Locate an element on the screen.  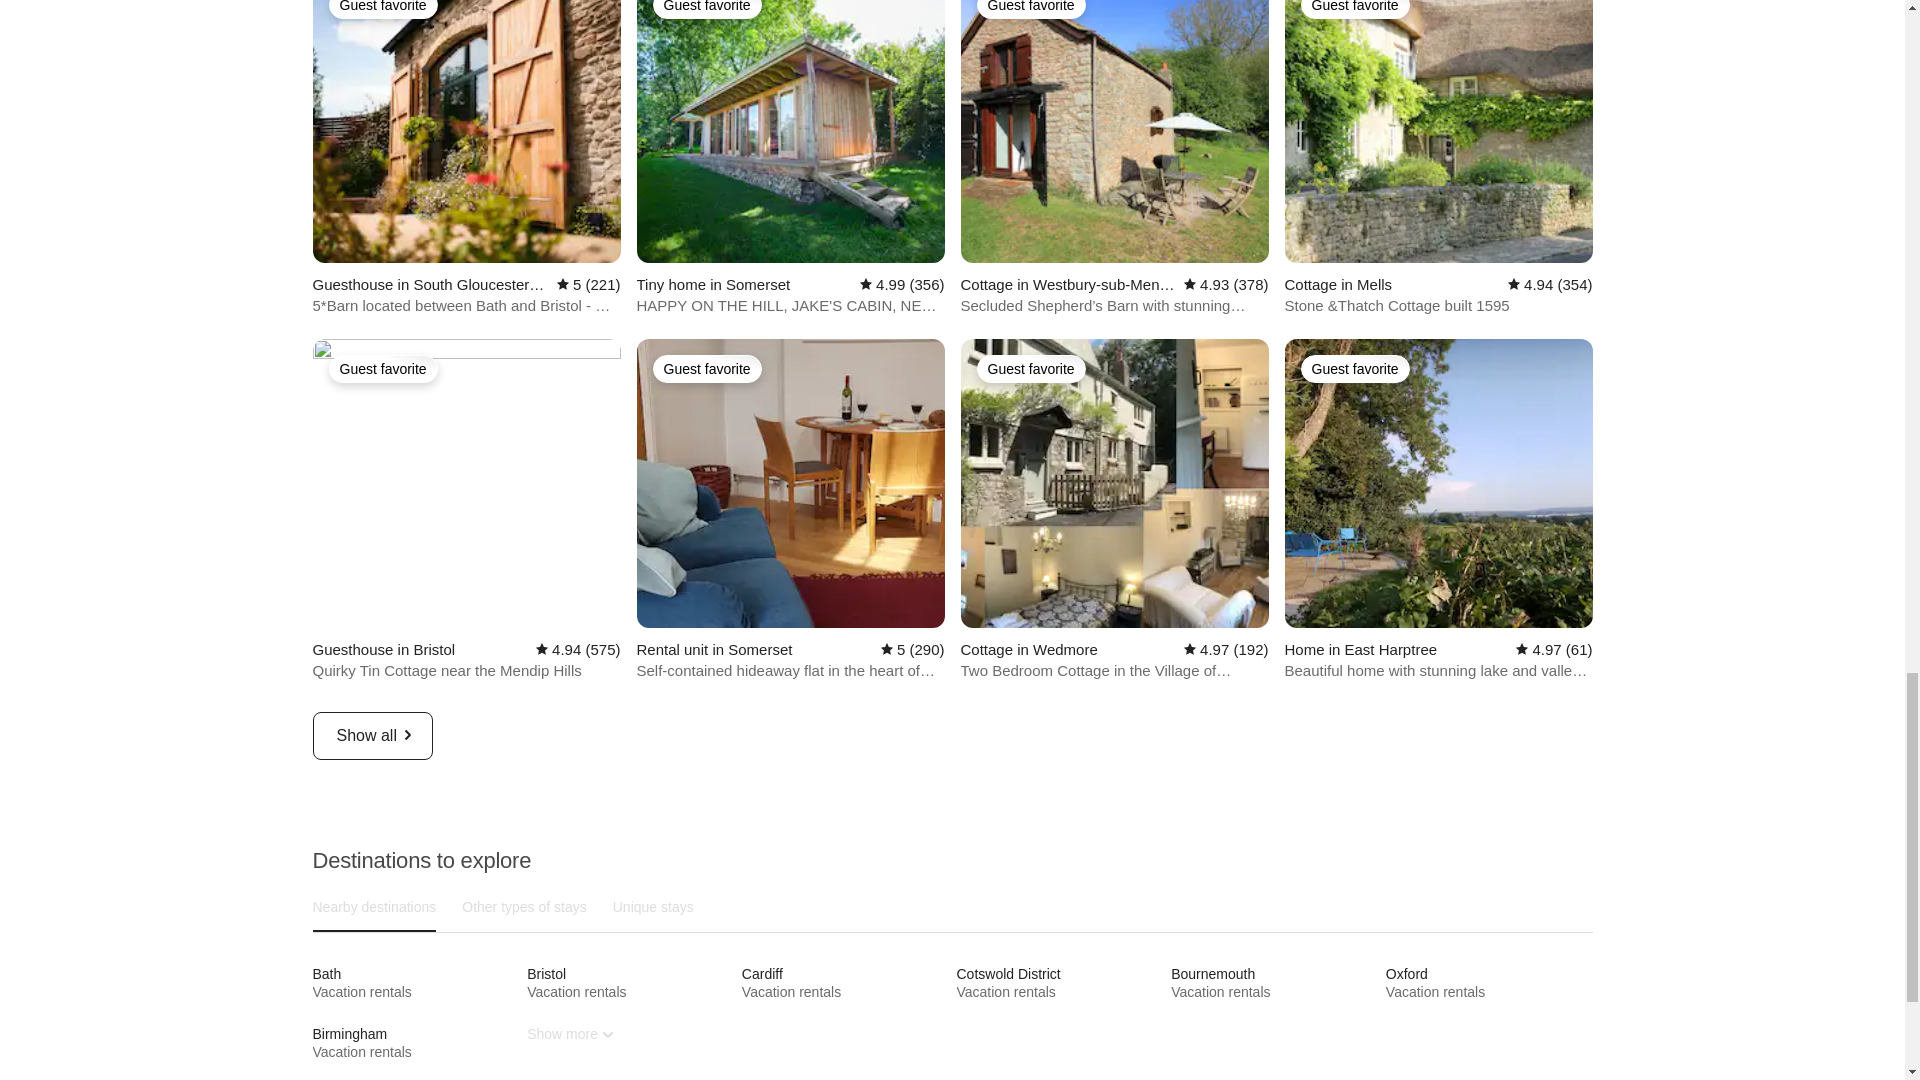
Unique stays is located at coordinates (653, 906).